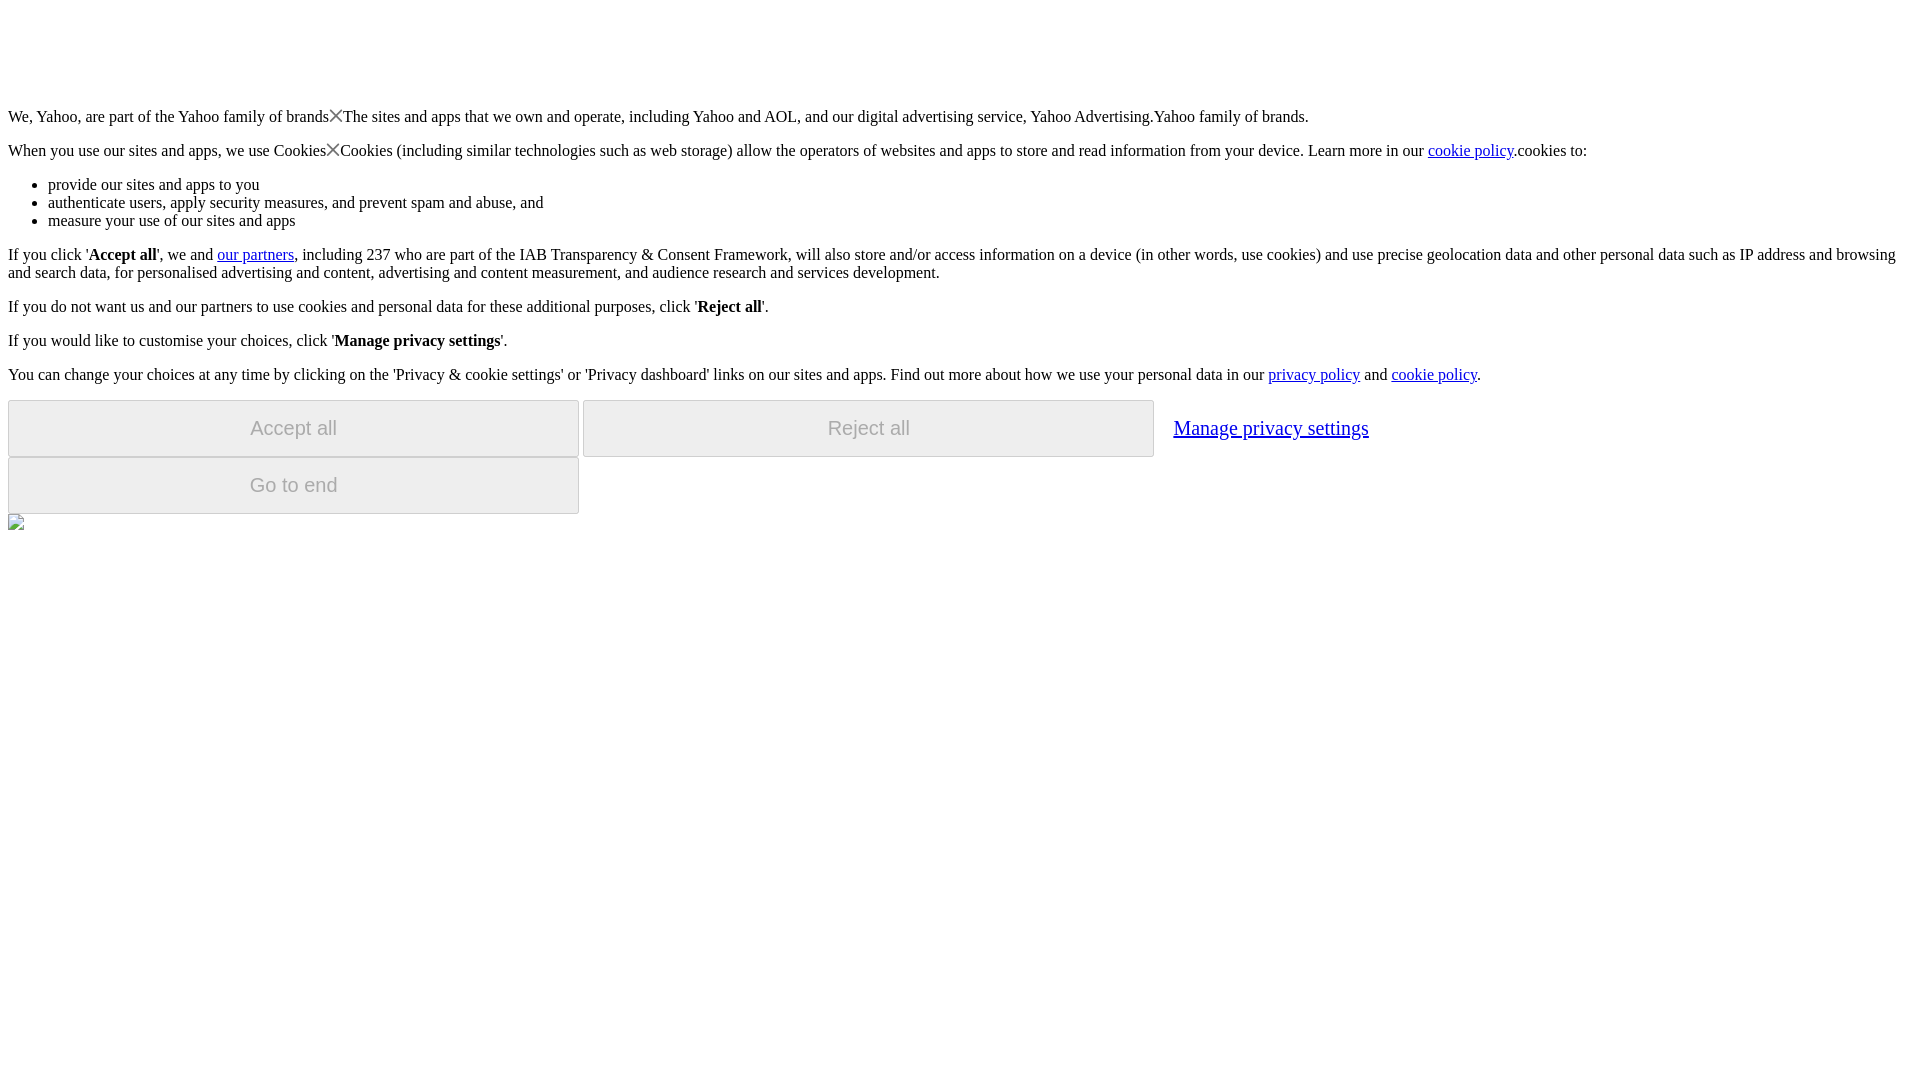 The image size is (1920, 1080). I want to click on privacy policy, so click(1313, 374).